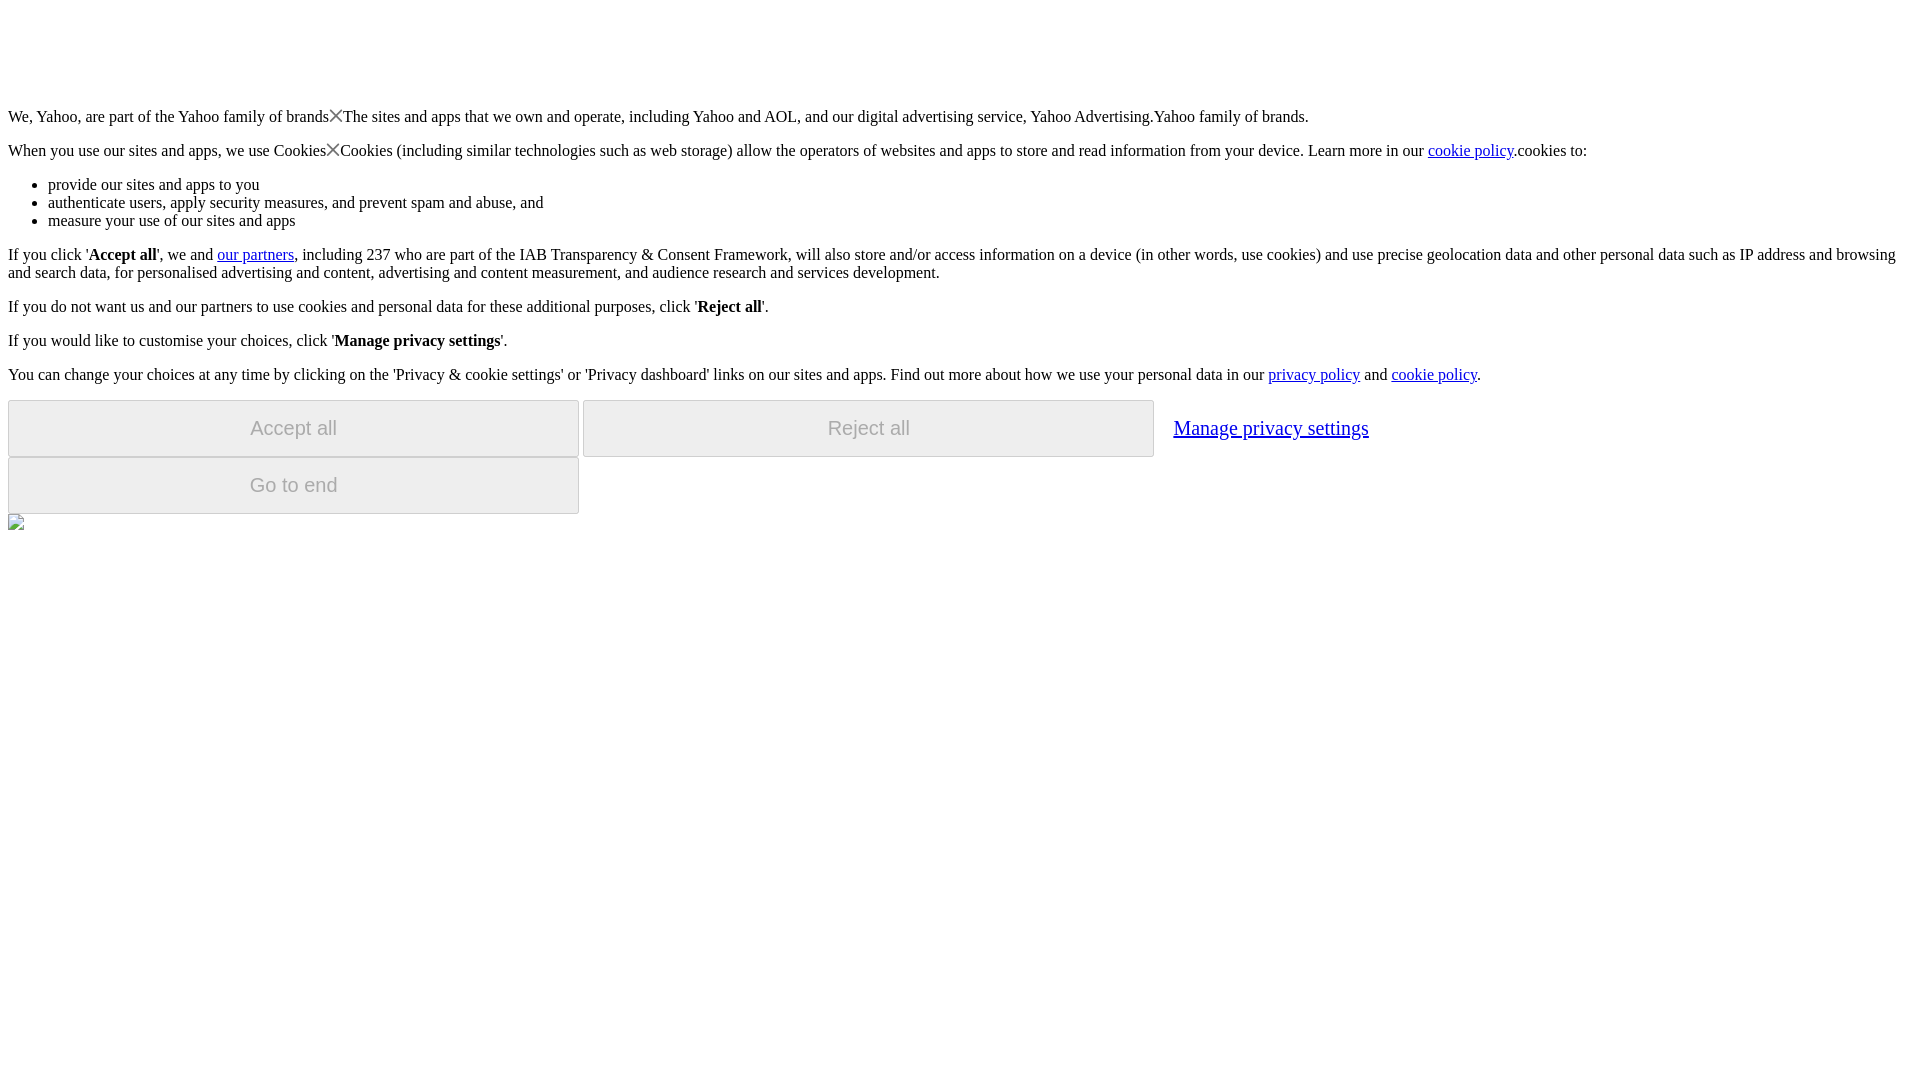 The image size is (1920, 1080). I want to click on privacy policy, so click(1313, 374).